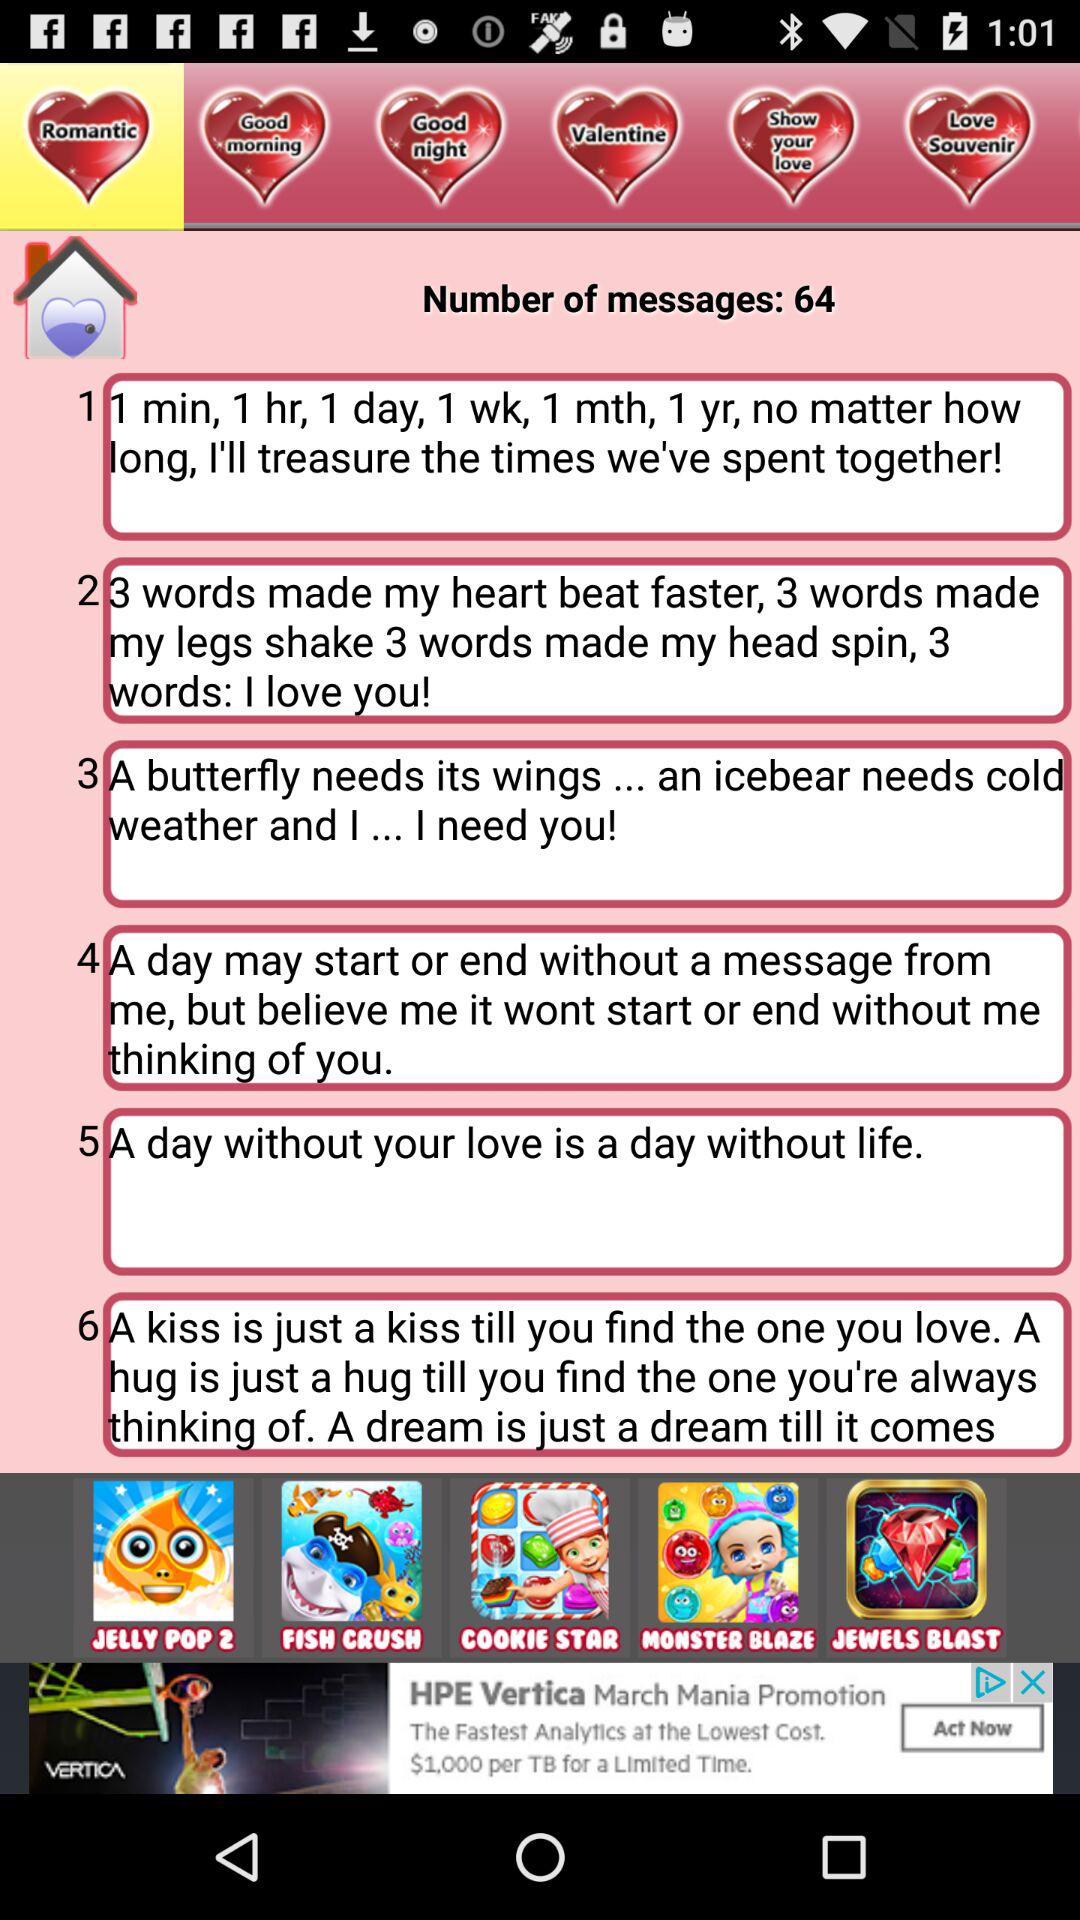  Describe the element at coordinates (75, 298) in the screenshot. I see `go to home page` at that location.